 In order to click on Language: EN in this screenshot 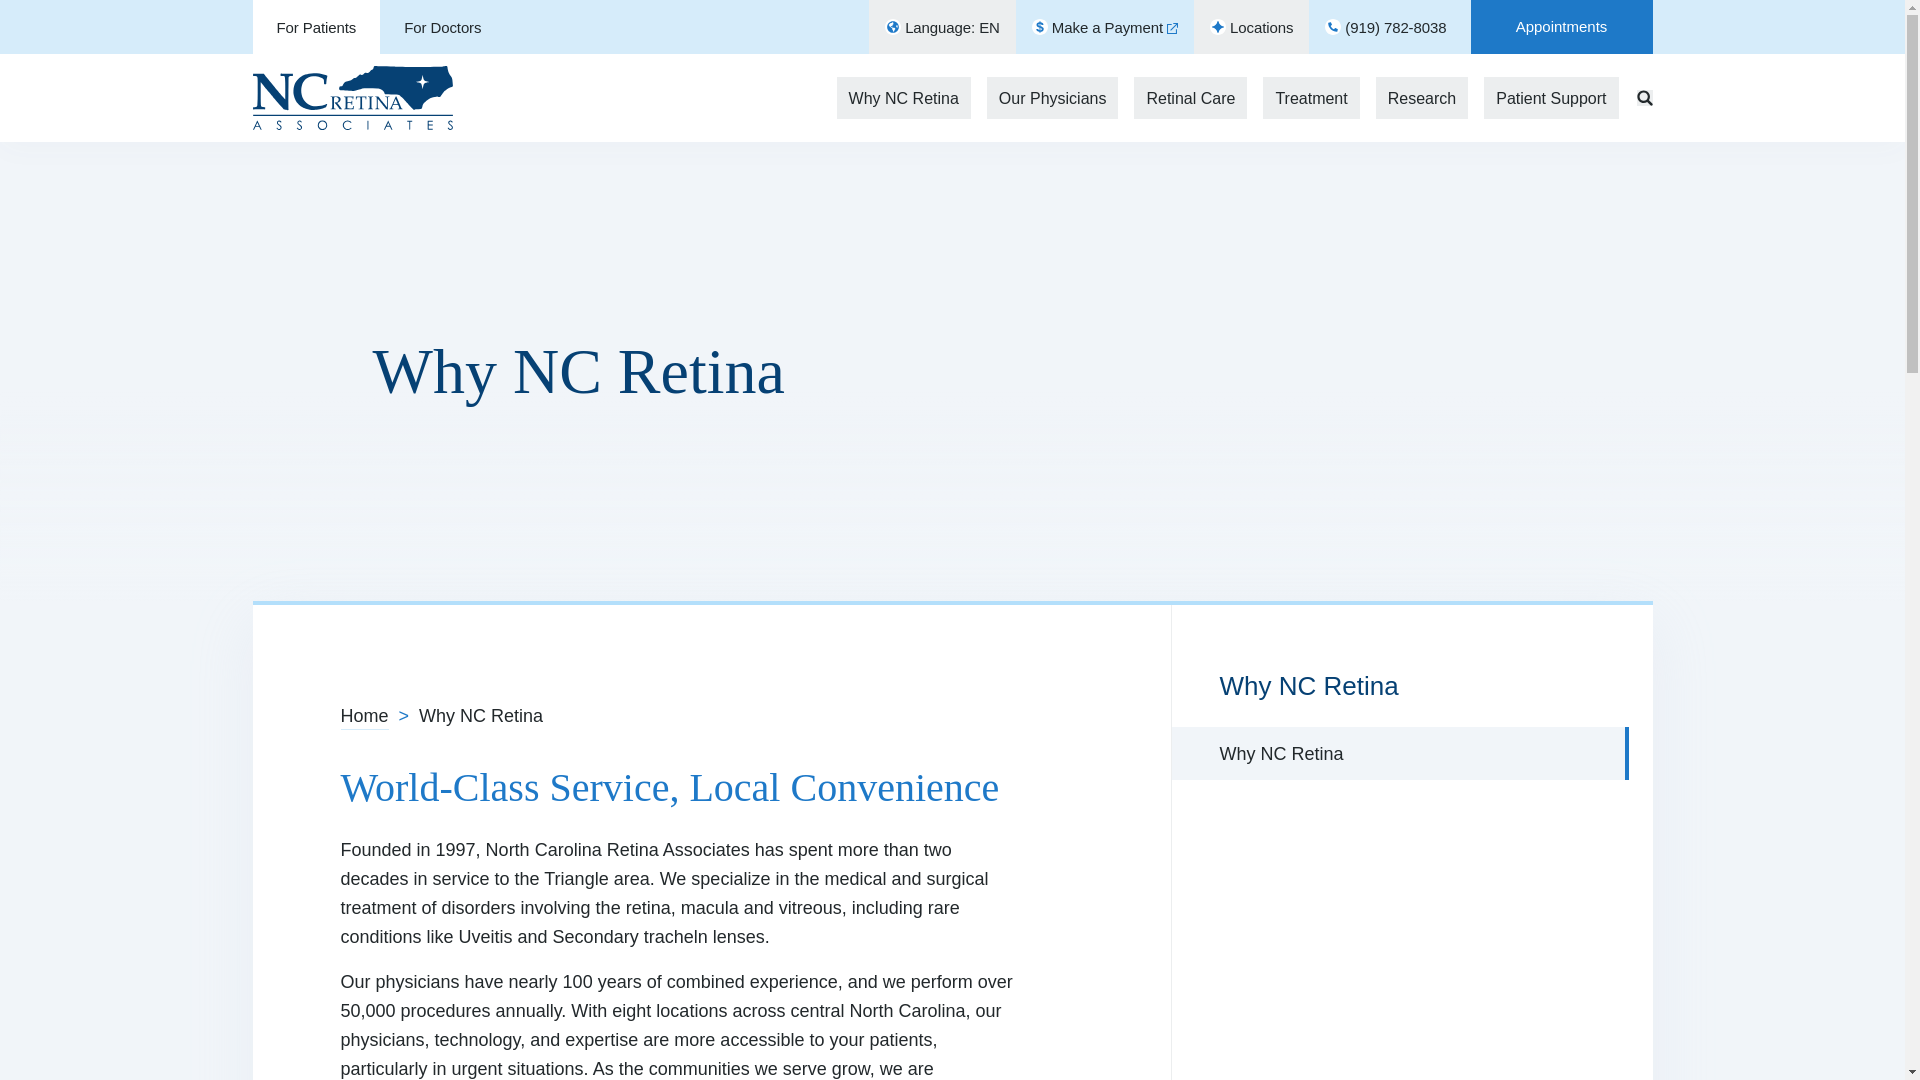, I will do `click(942, 27)`.